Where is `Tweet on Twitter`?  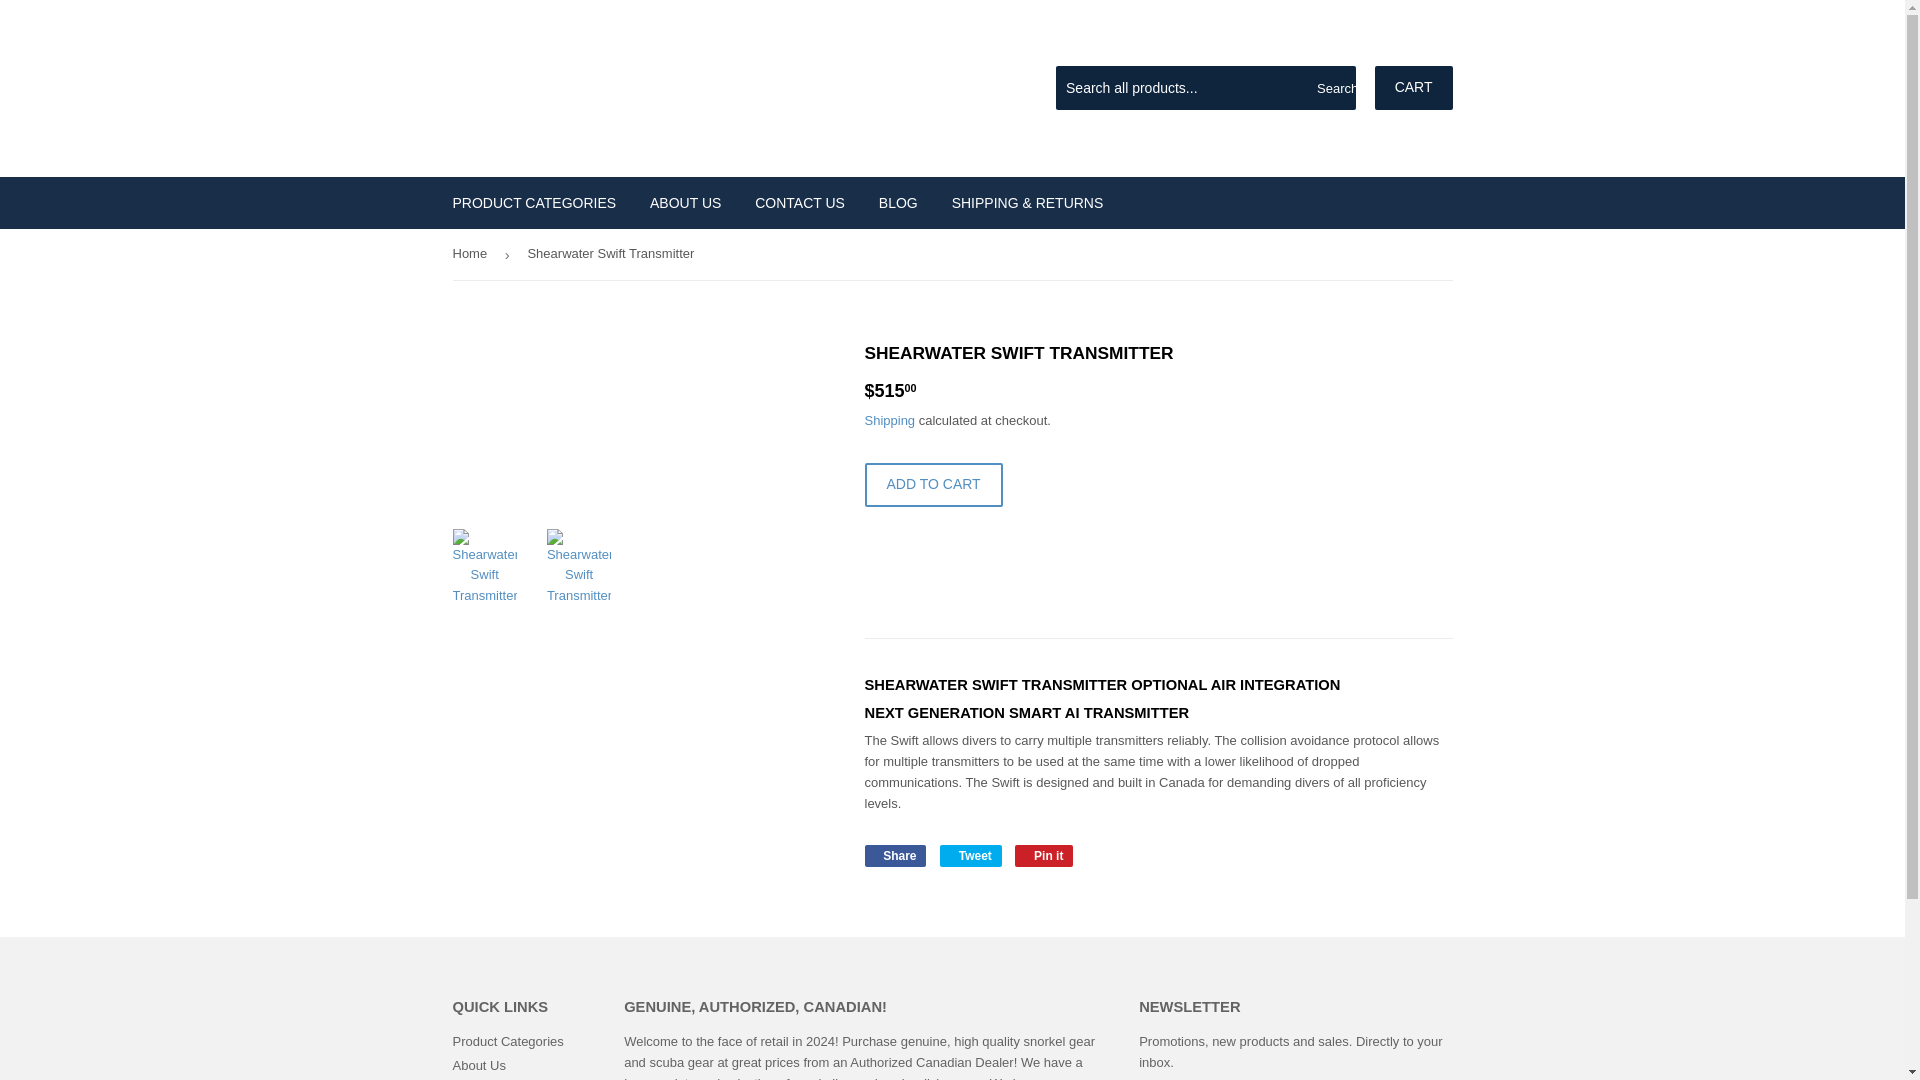 Tweet on Twitter is located at coordinates (506, 1040).